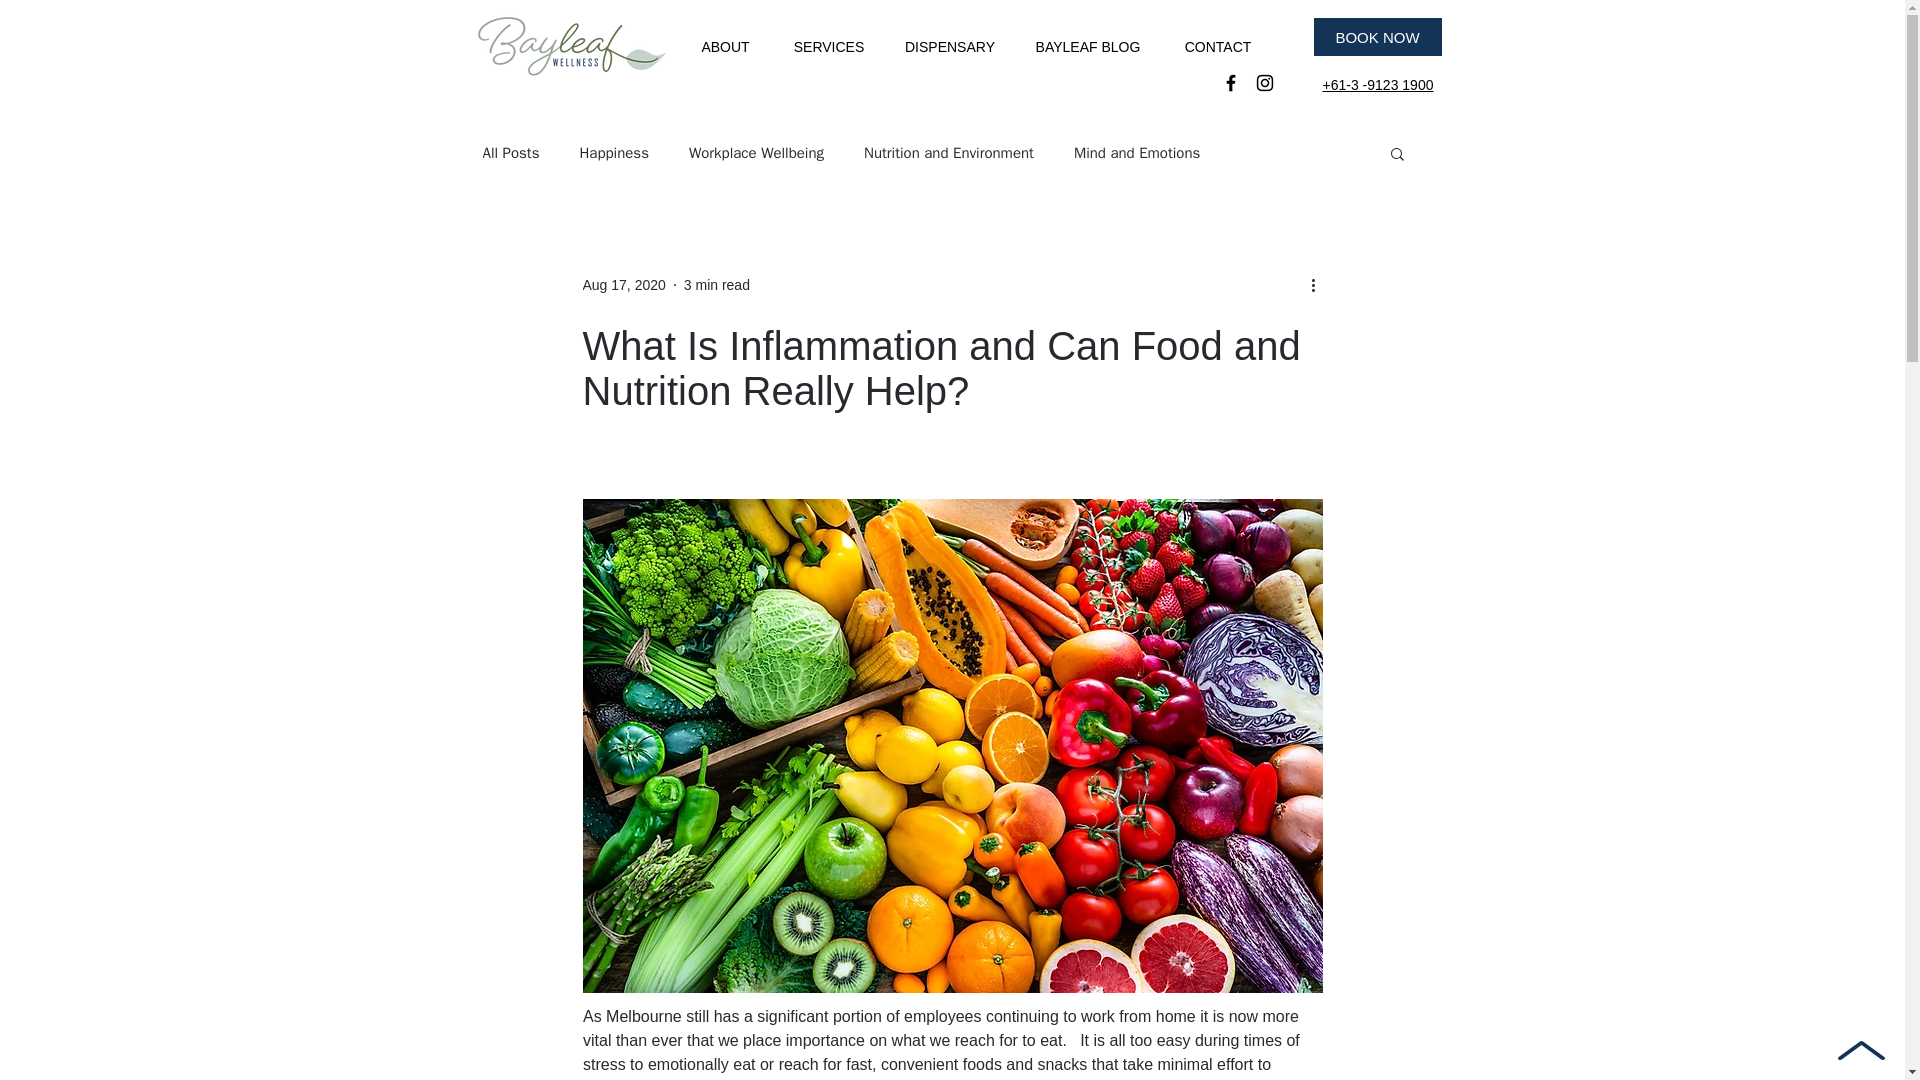 The height and width of the screenshot is (1080, 1920). Describe the element at coordinates (756, 153) in the screenshot. I see `Workplace Wellbeing` at that location.